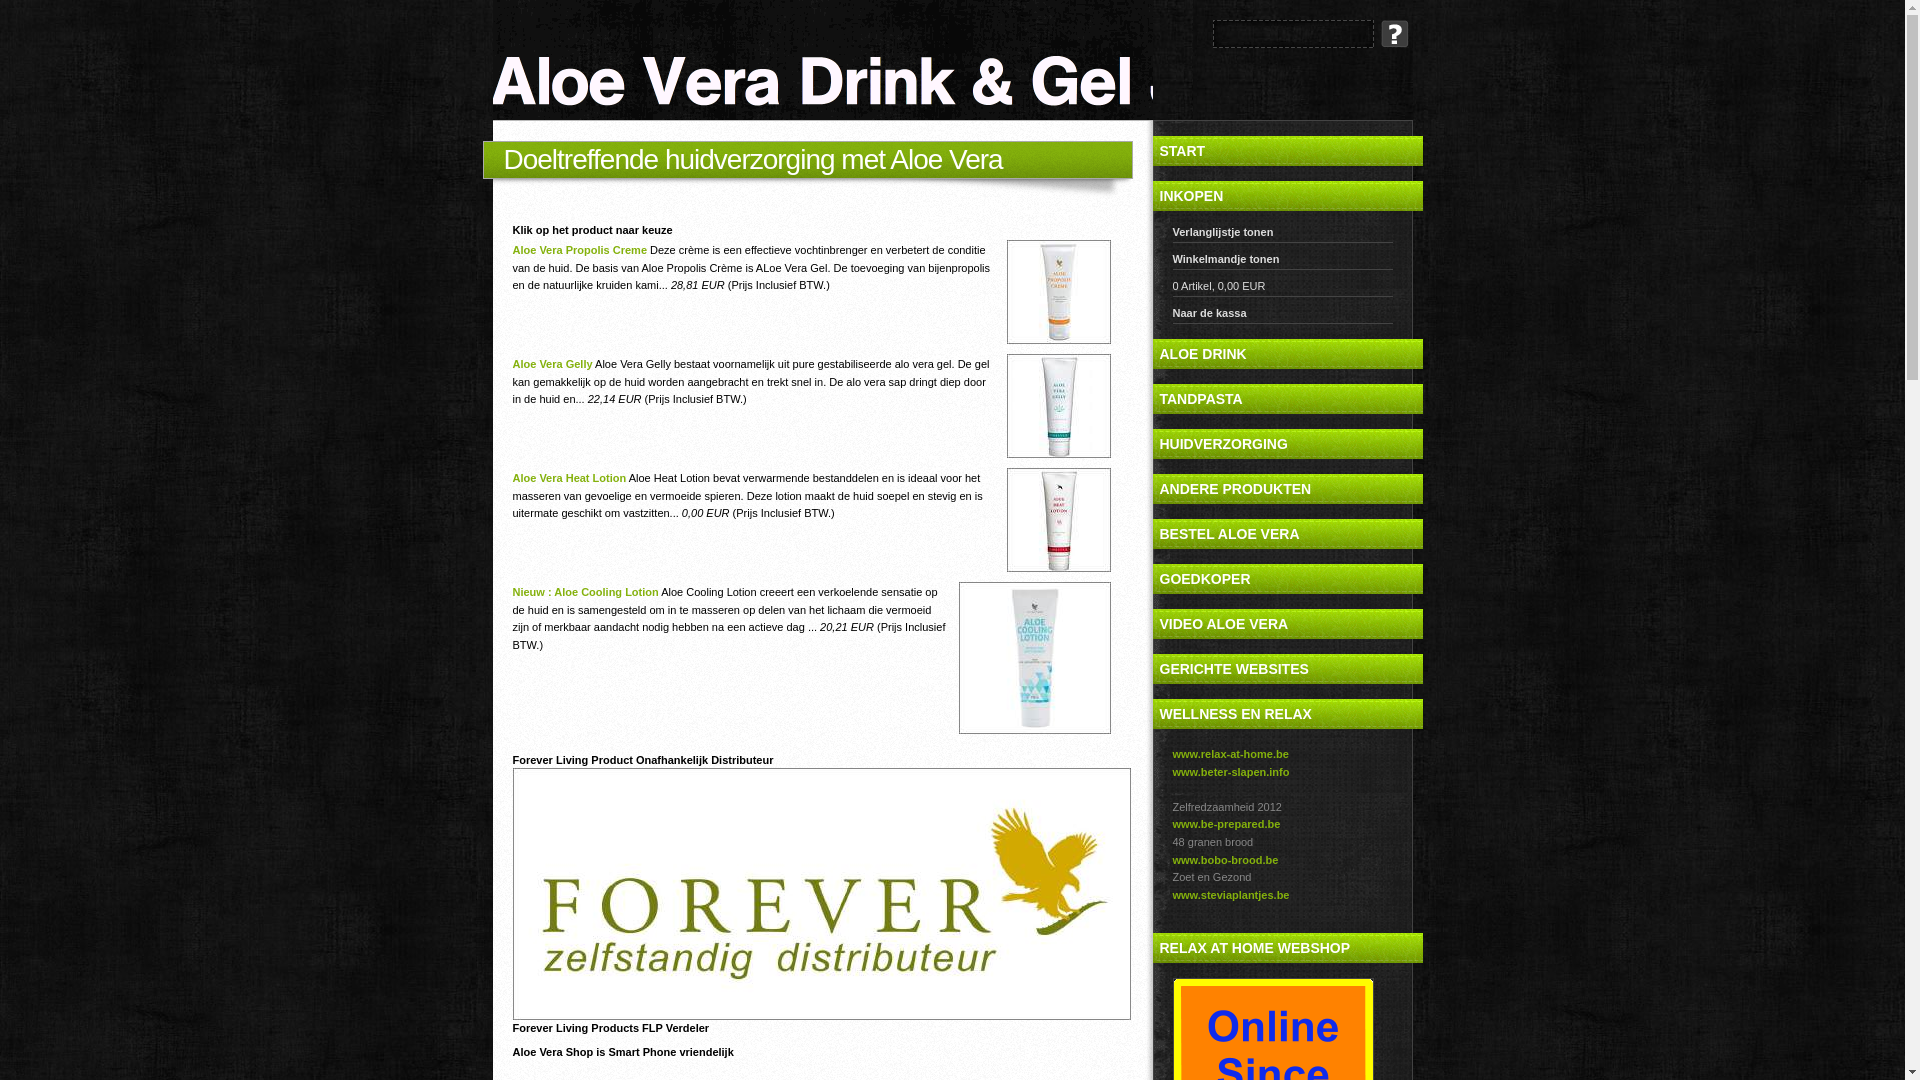 This screenshot has width=1920, height=1080. What do you see at coordinates (1287, 534) in the screenshot?
I see `BESTEL ALOE VERA` at bounding box center [1287, 534].